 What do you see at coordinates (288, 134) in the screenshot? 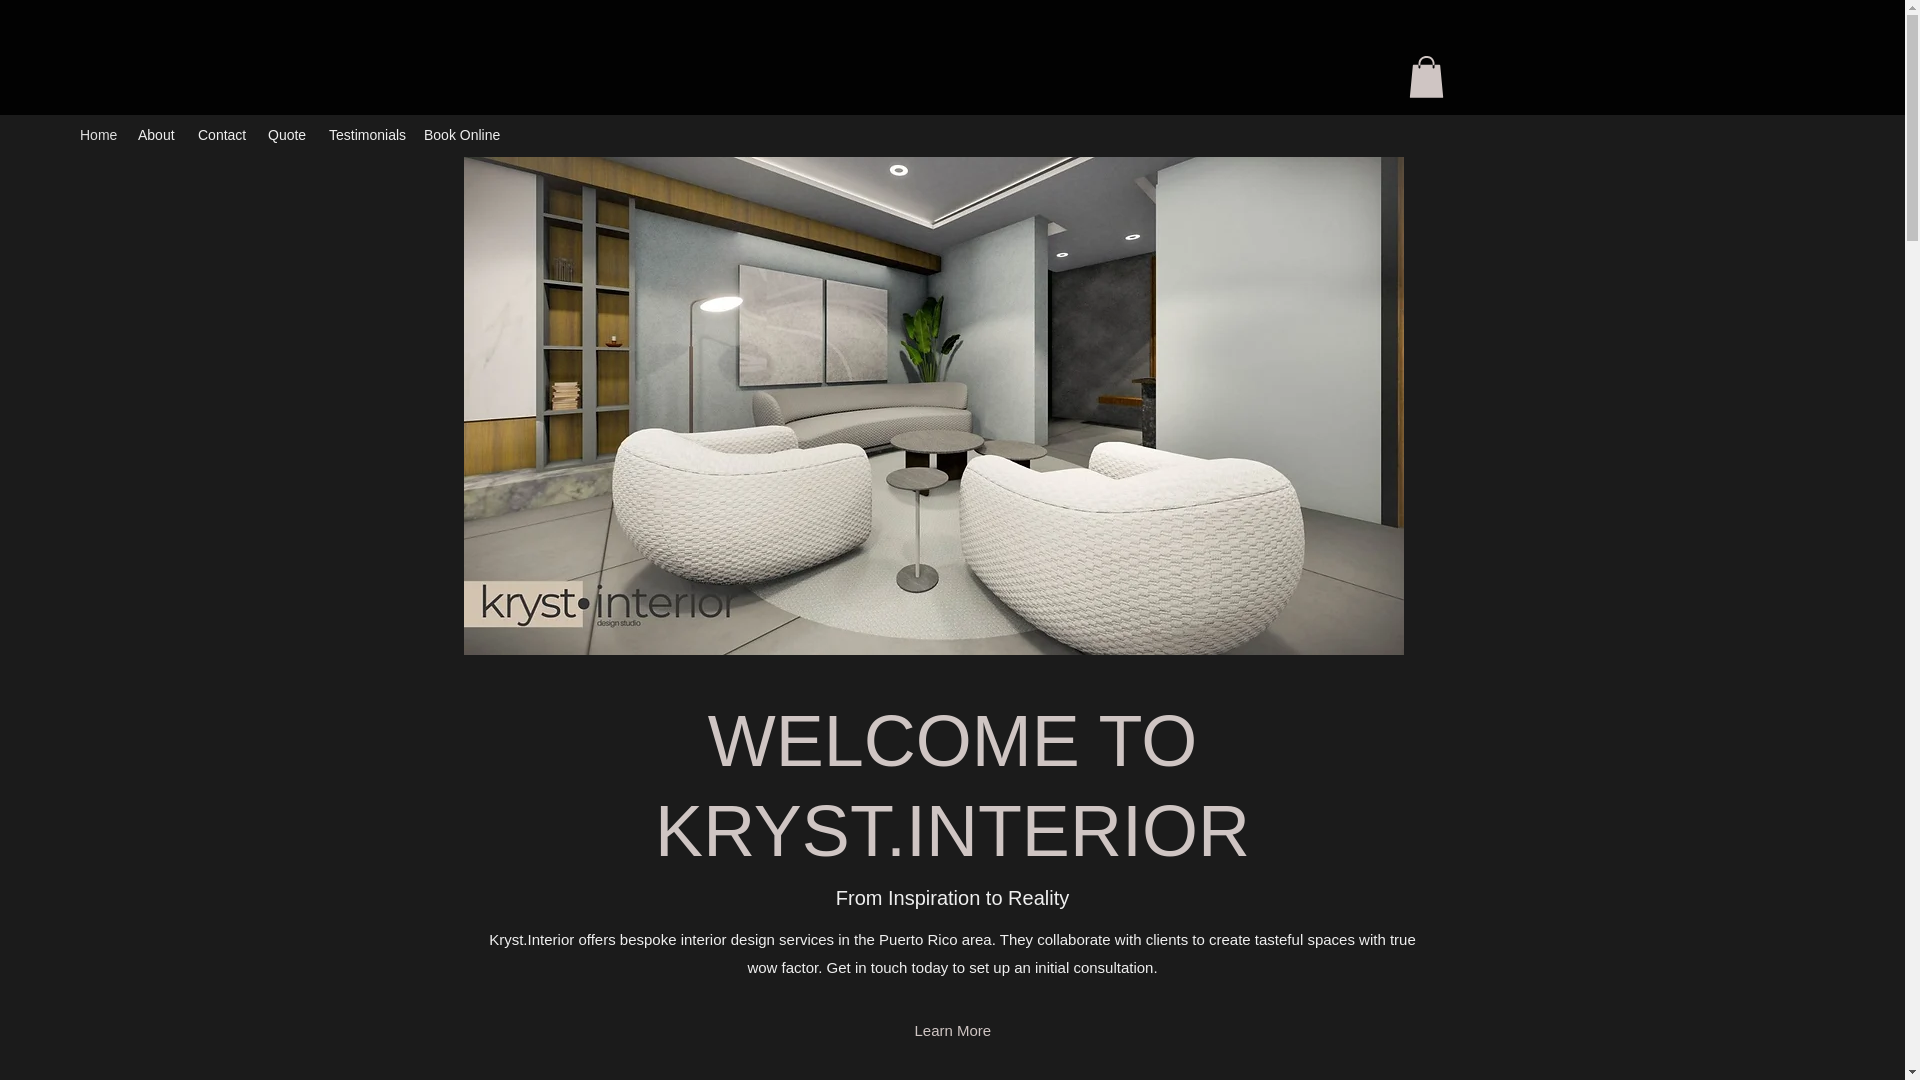
I see `Quote` at bounding box center [288, 134].